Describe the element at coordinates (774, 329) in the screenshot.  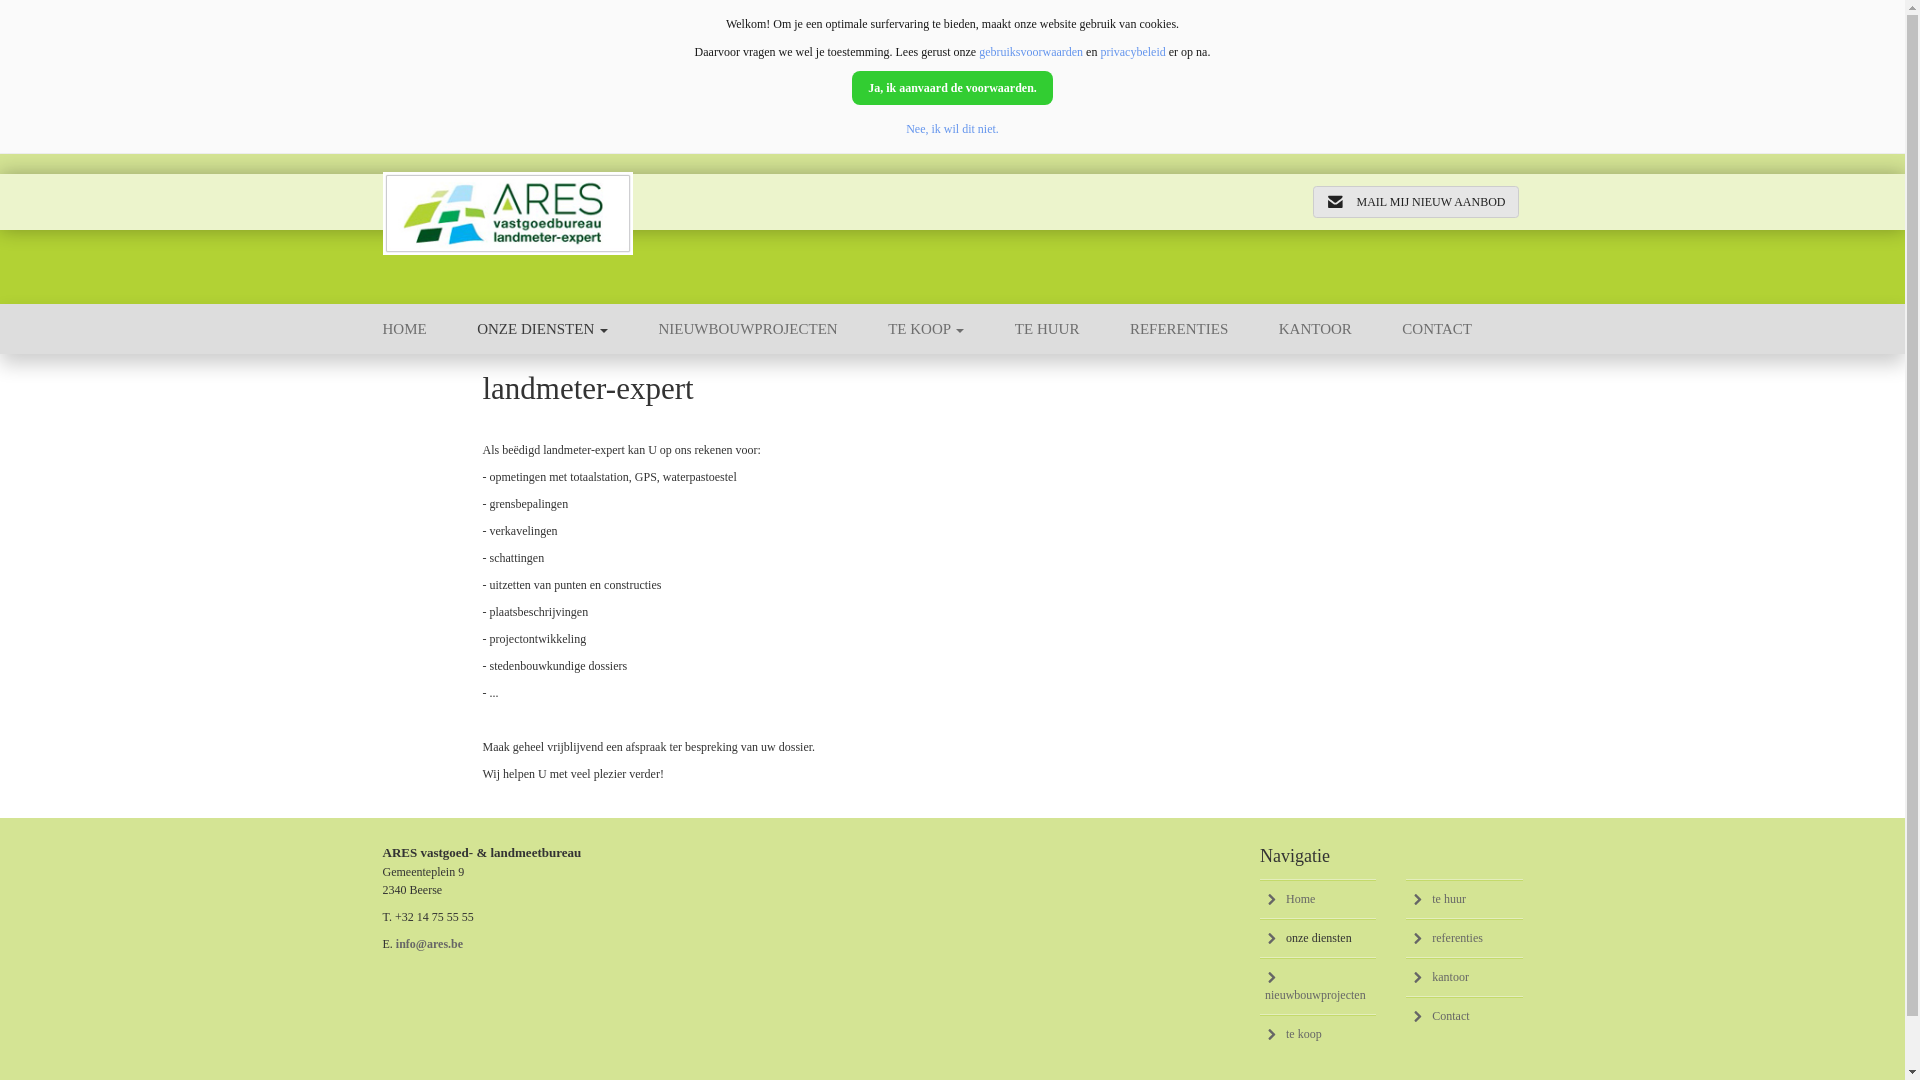
I see `NIEUWBOUWPROJECTEN` at that location.